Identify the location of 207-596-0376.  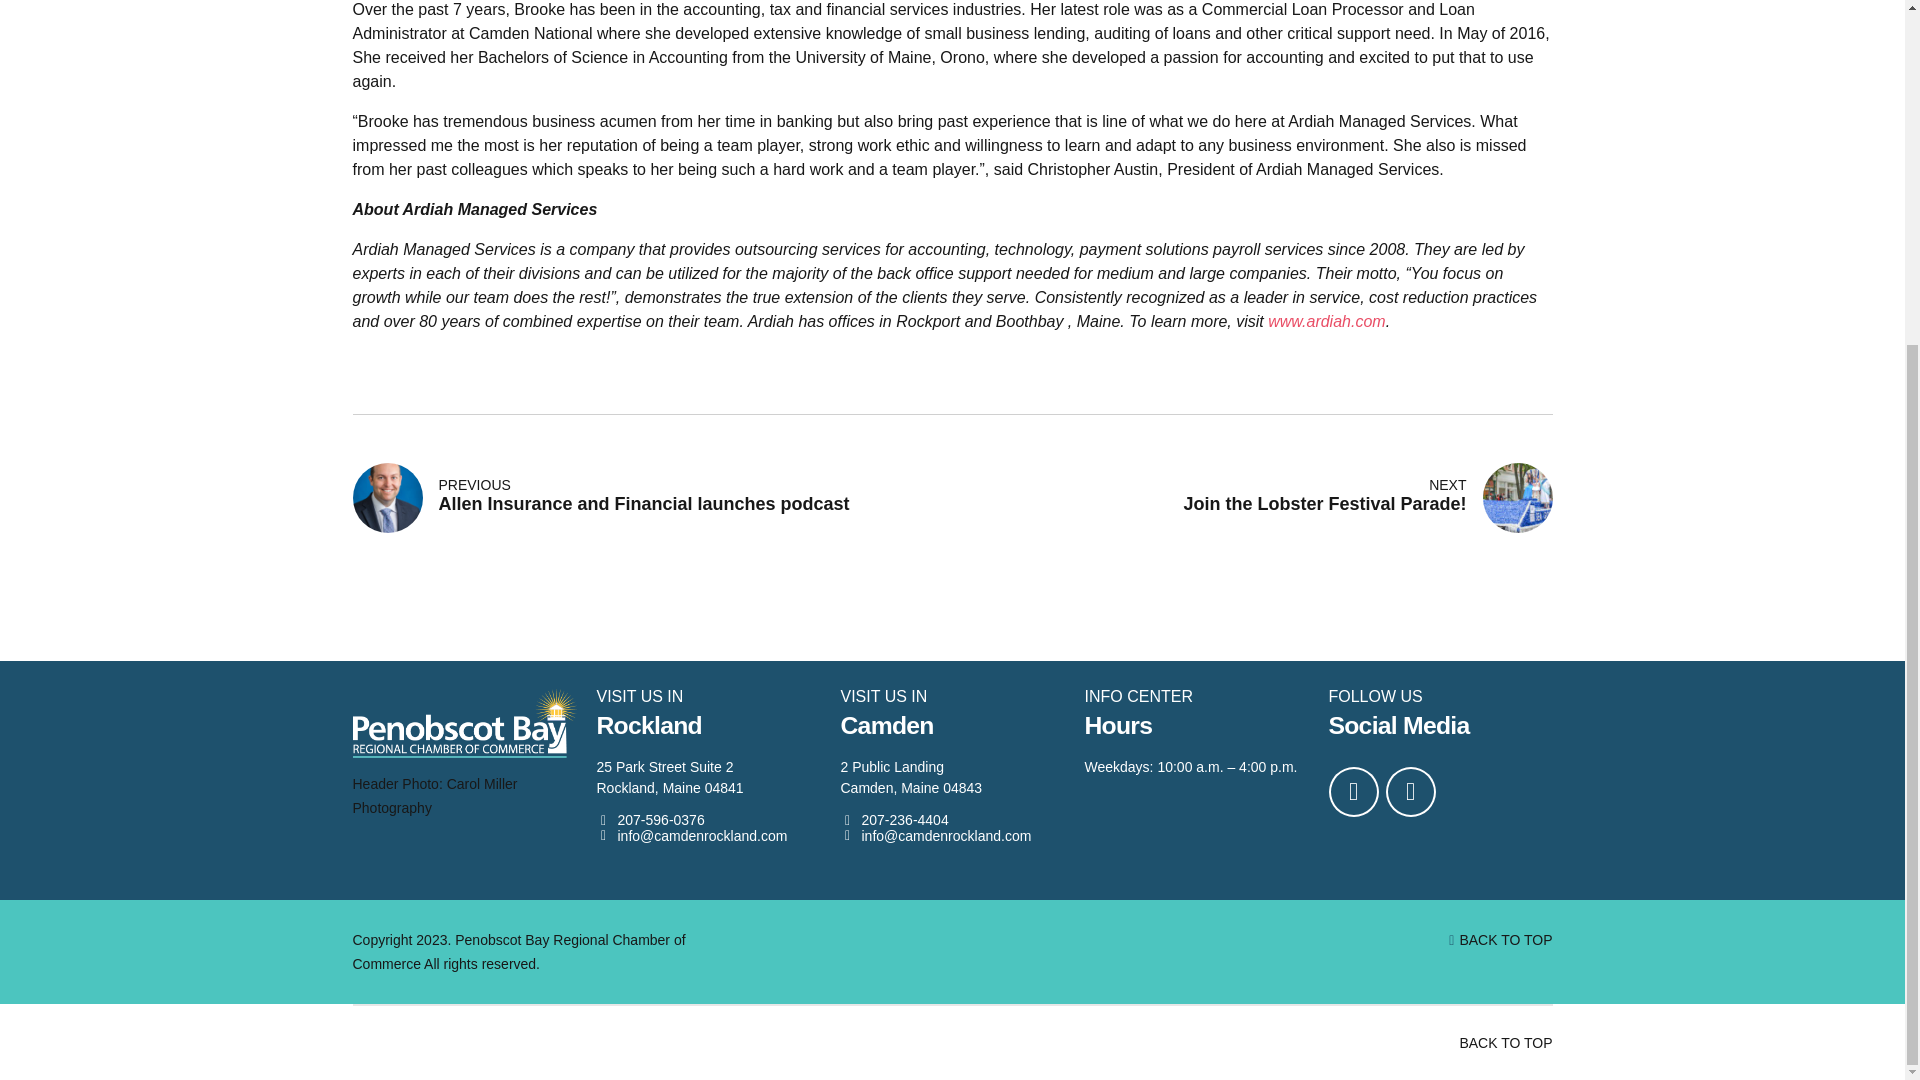
(650, 820).